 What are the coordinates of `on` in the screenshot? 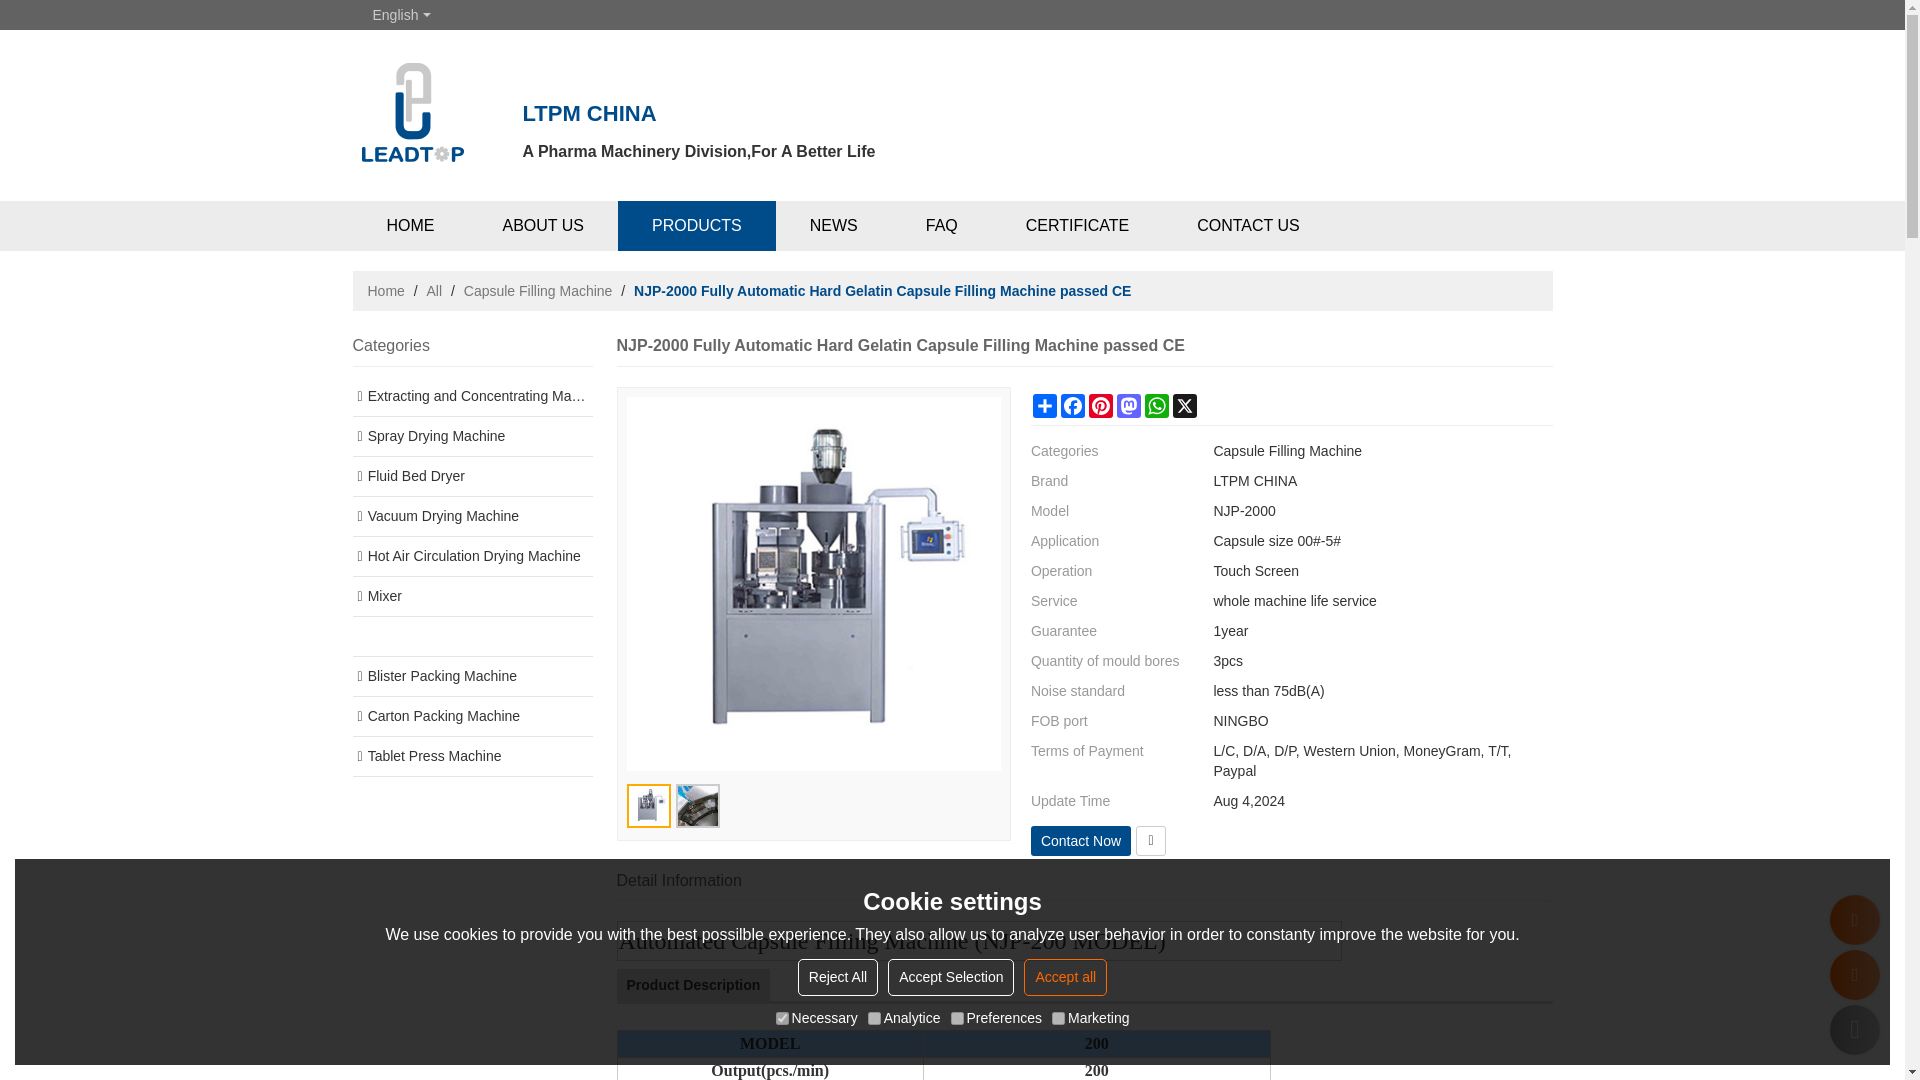 It's located at (782, 1018).